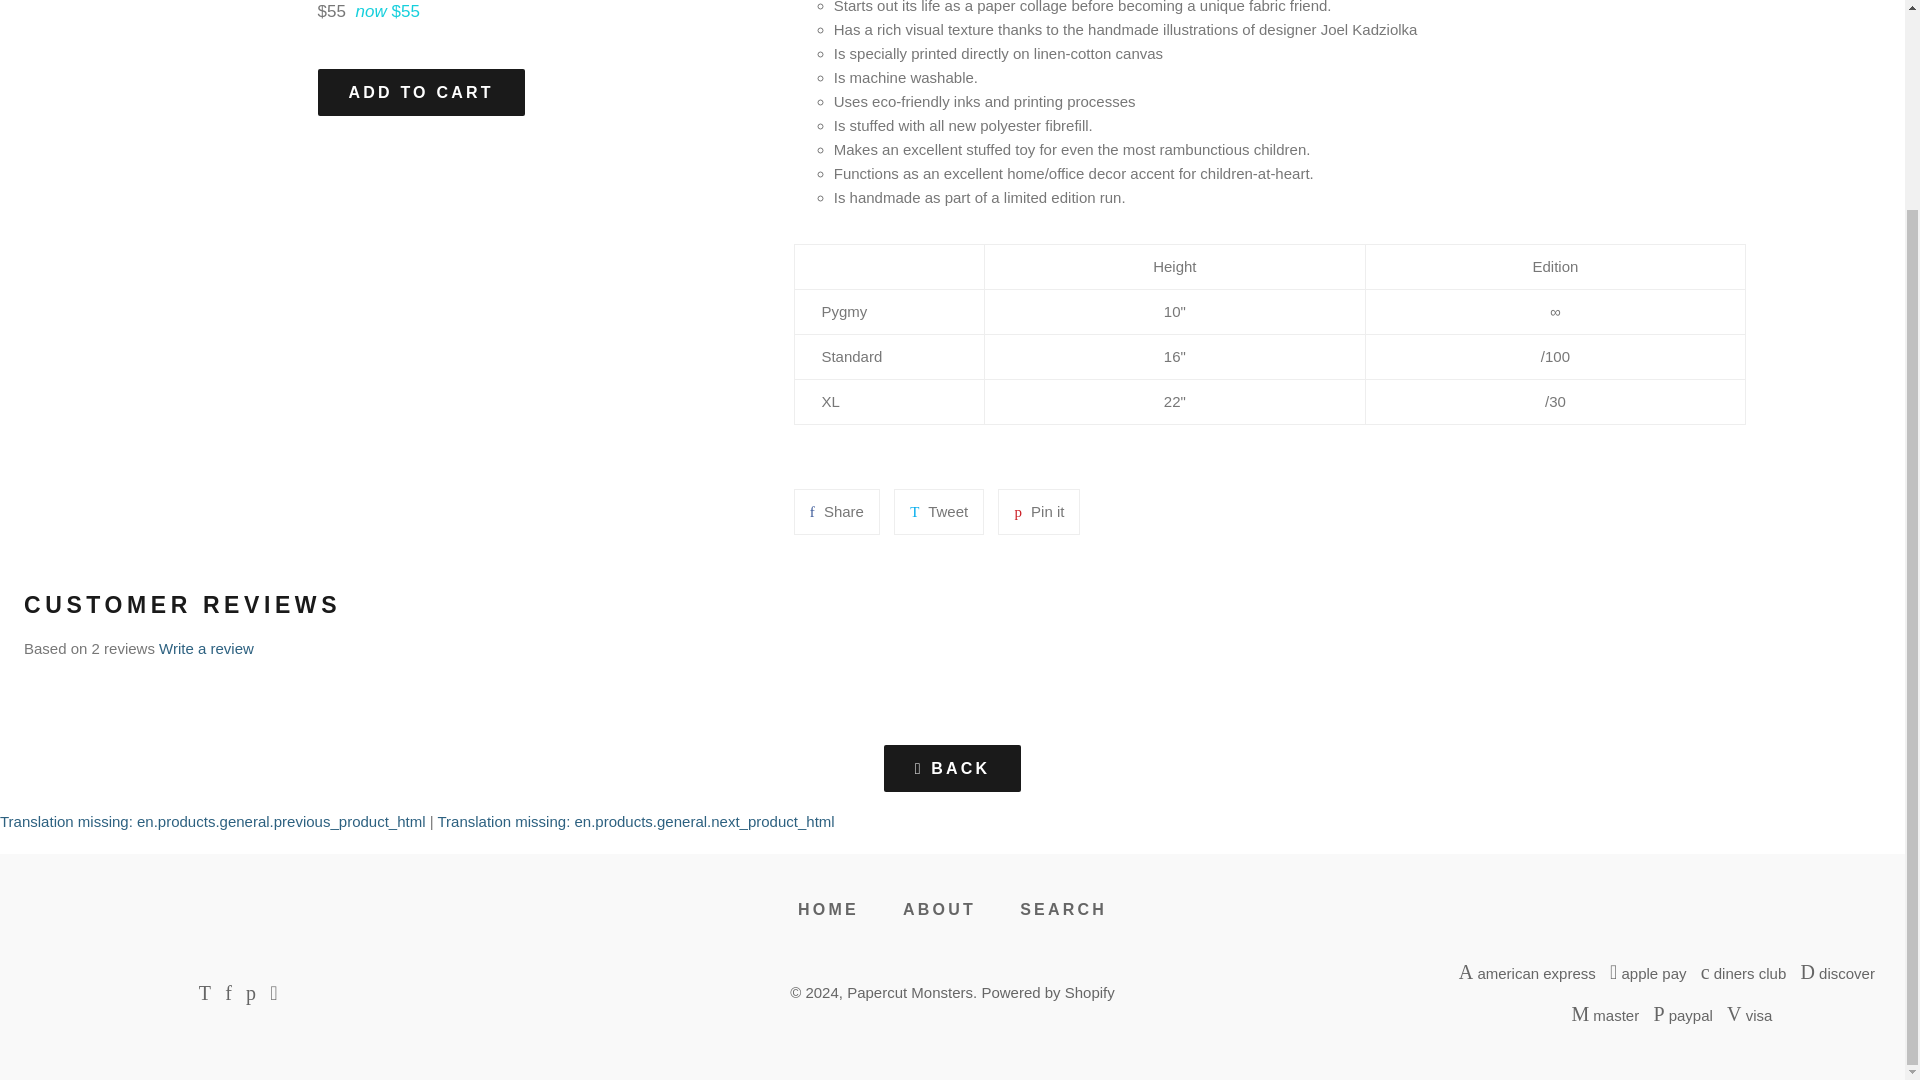 This screenshot has height=1080, width=1920. Describe the element at coordinates (836, 512) in the screenshot. I see `Powered by Shopify` at that location.